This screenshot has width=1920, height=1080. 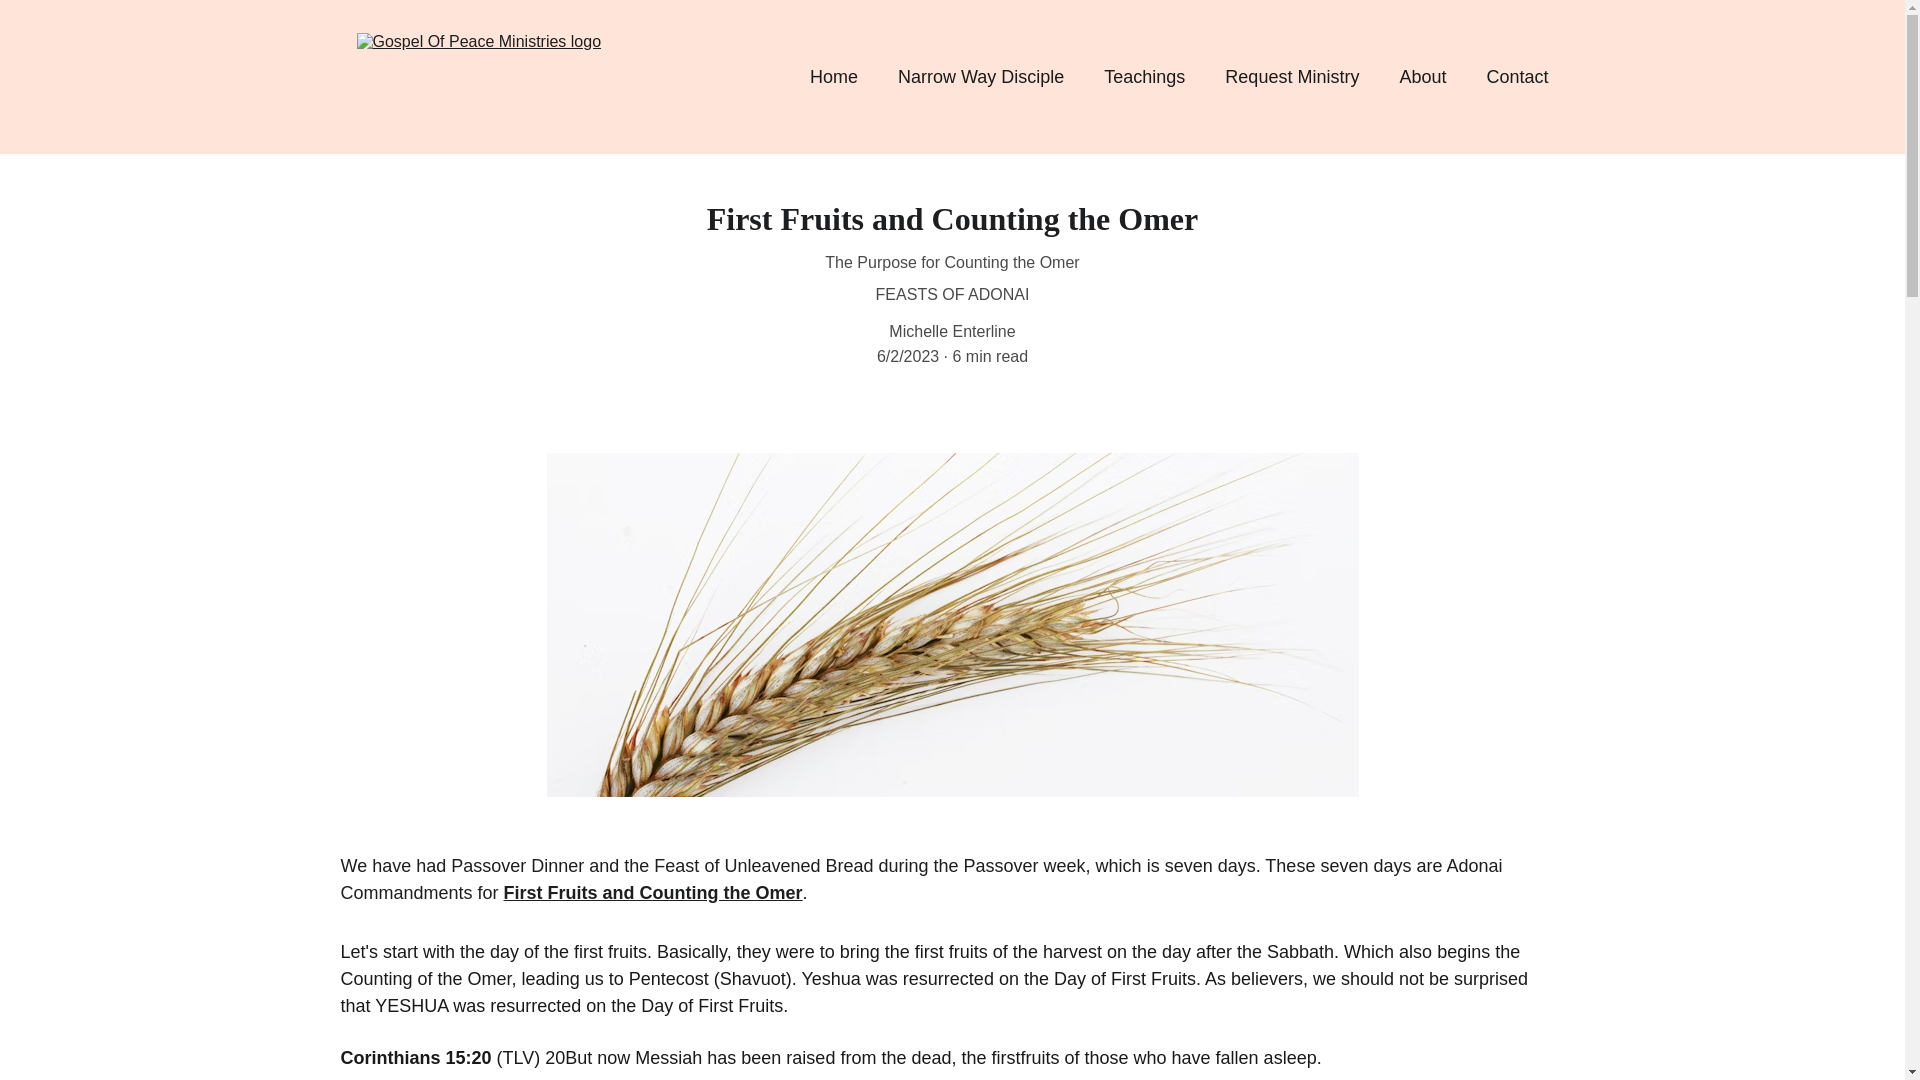 I want to click on Home, so click(x=834, y=76).